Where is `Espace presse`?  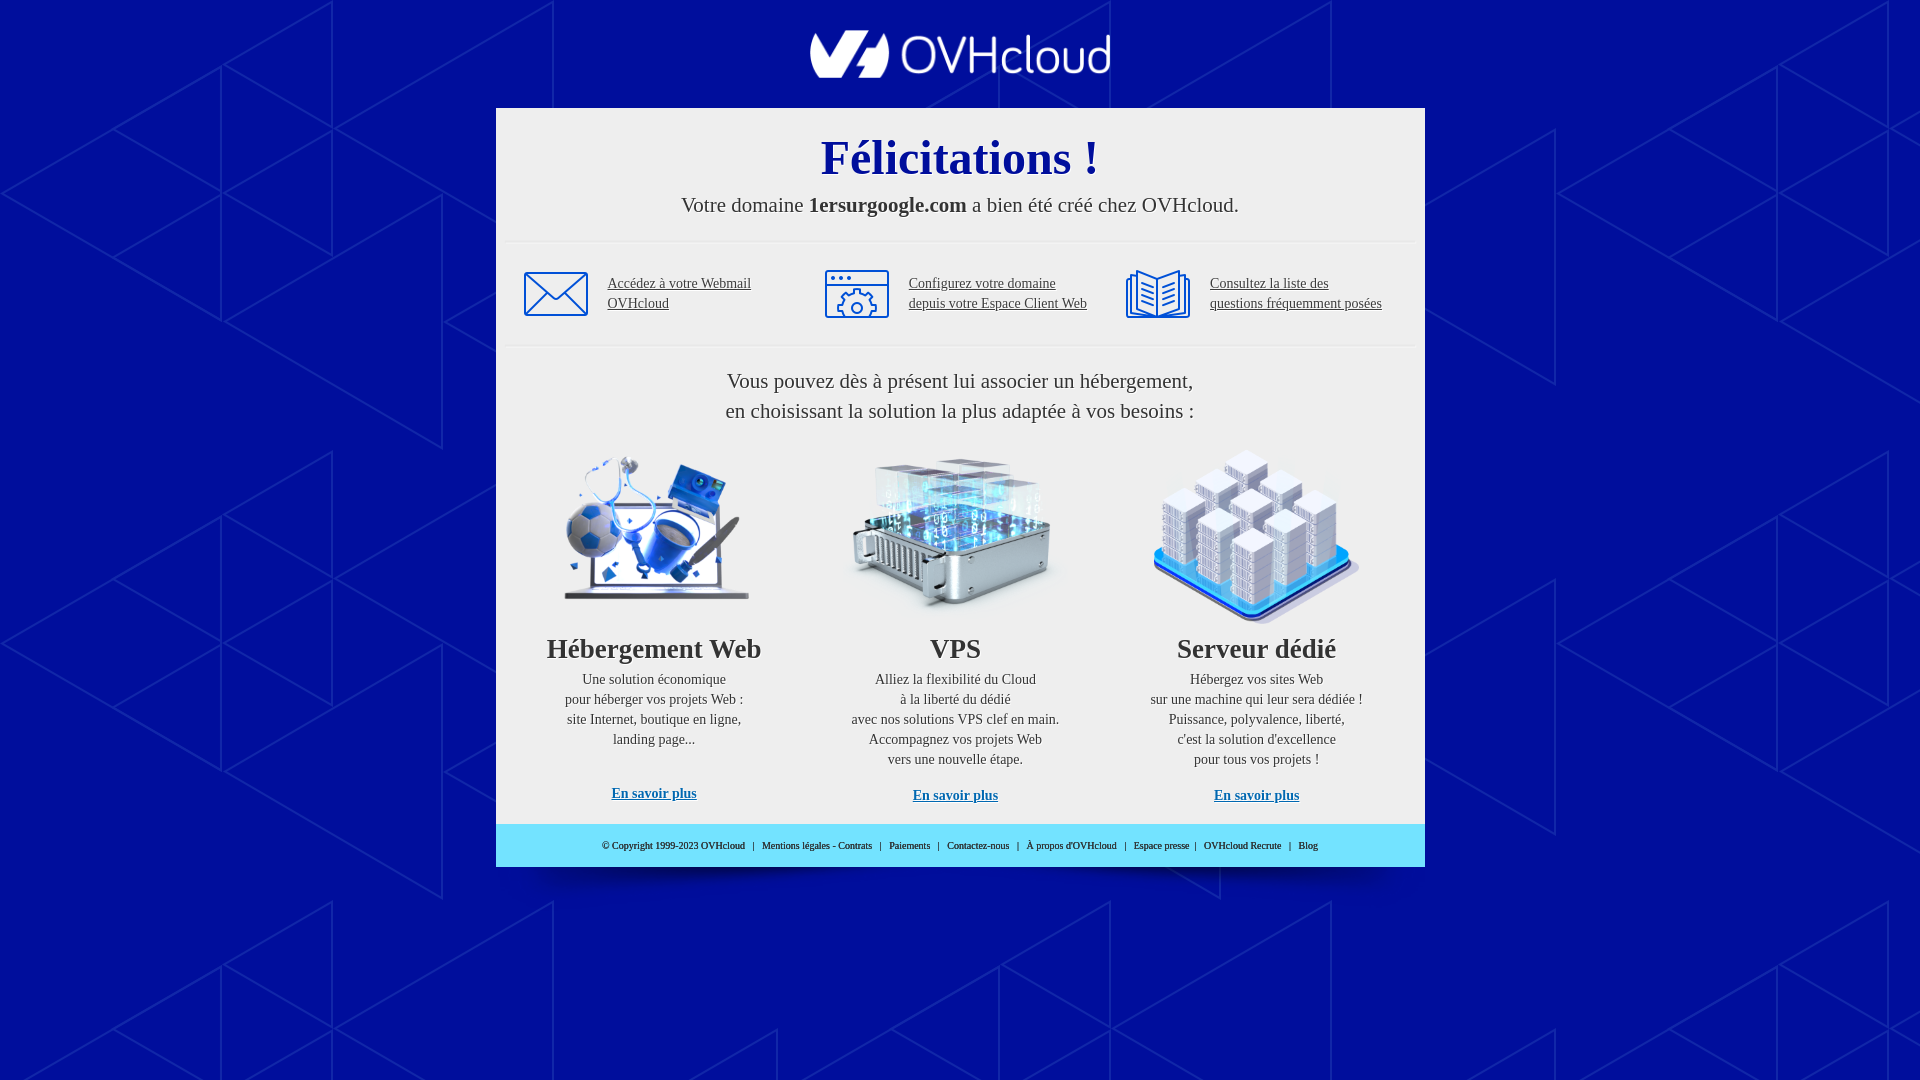 Espace presse is located at coordinates (1162, 846).